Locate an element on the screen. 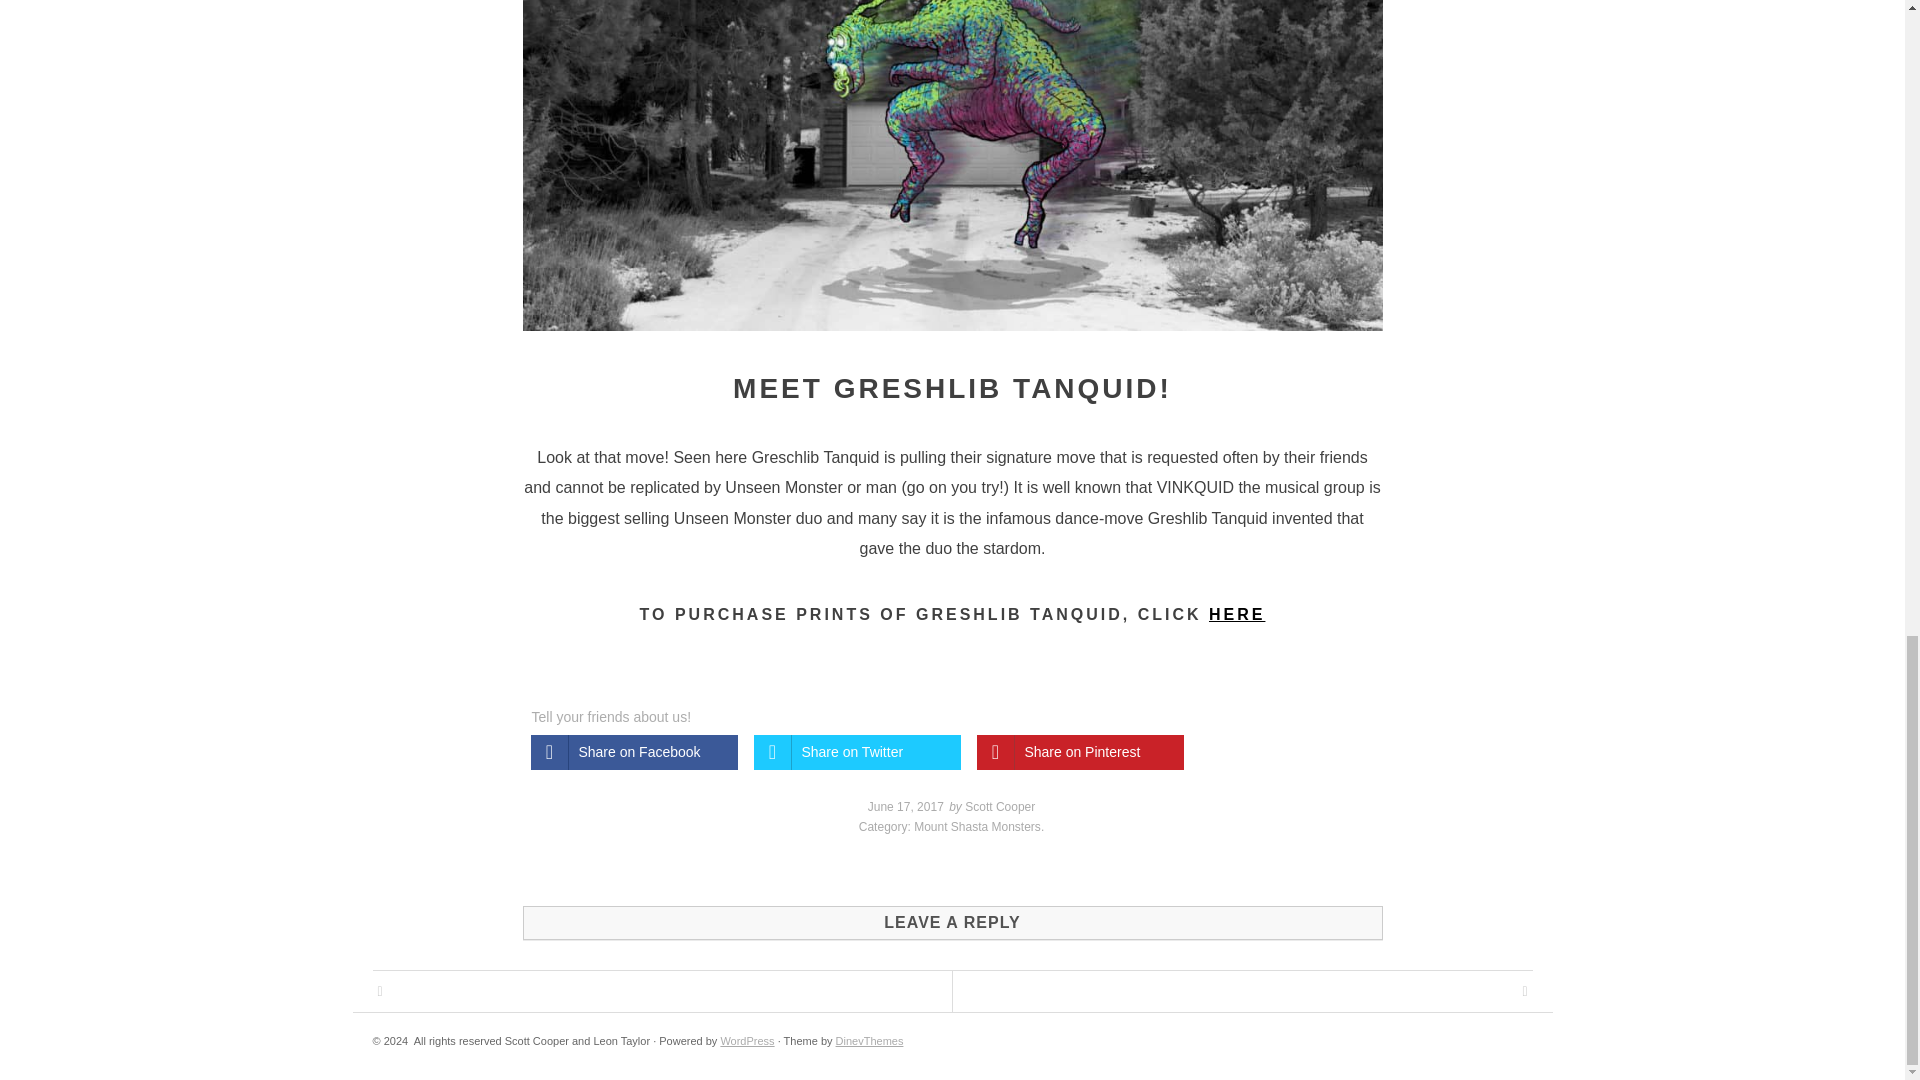  Mount Shasta Monsters is located at coordinates (976, 826).